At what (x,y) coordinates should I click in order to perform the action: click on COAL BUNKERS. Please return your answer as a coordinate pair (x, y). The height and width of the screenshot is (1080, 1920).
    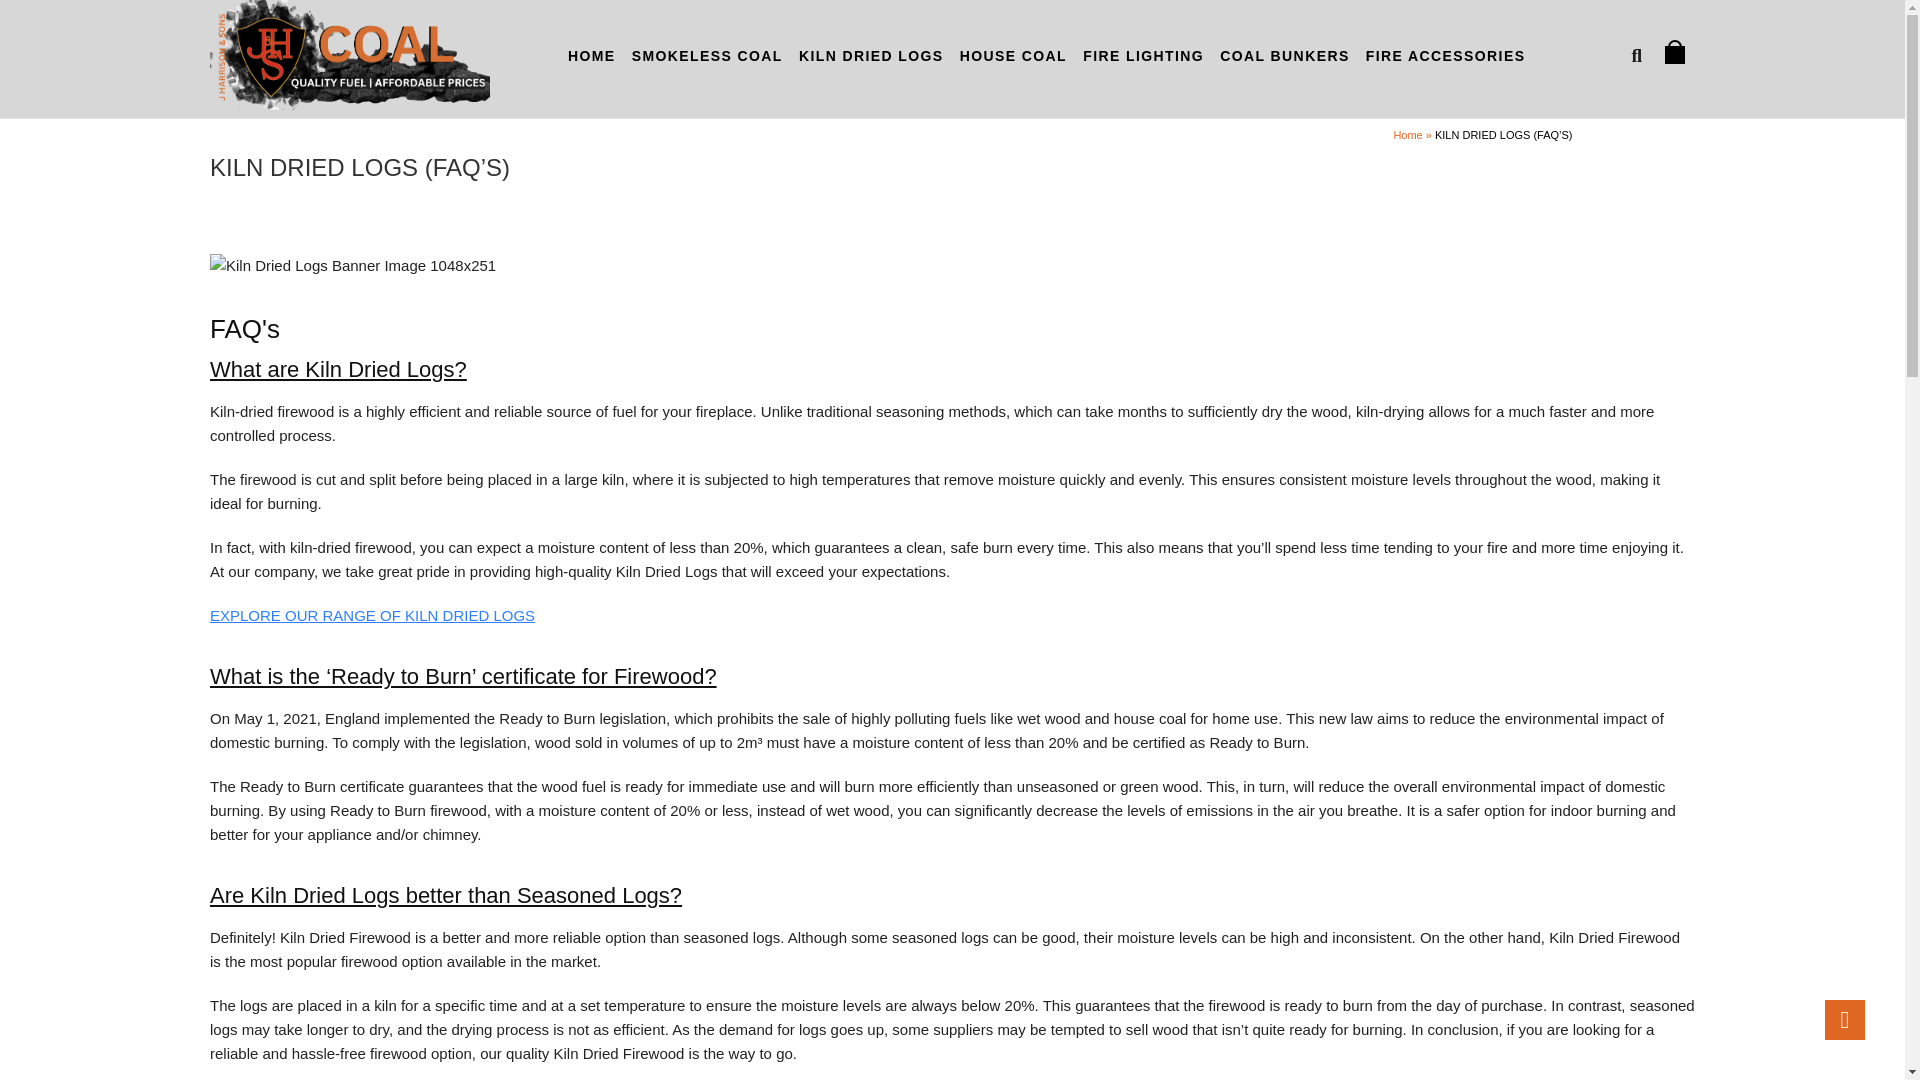
    Looking at the image, I should click on (1284, 55).